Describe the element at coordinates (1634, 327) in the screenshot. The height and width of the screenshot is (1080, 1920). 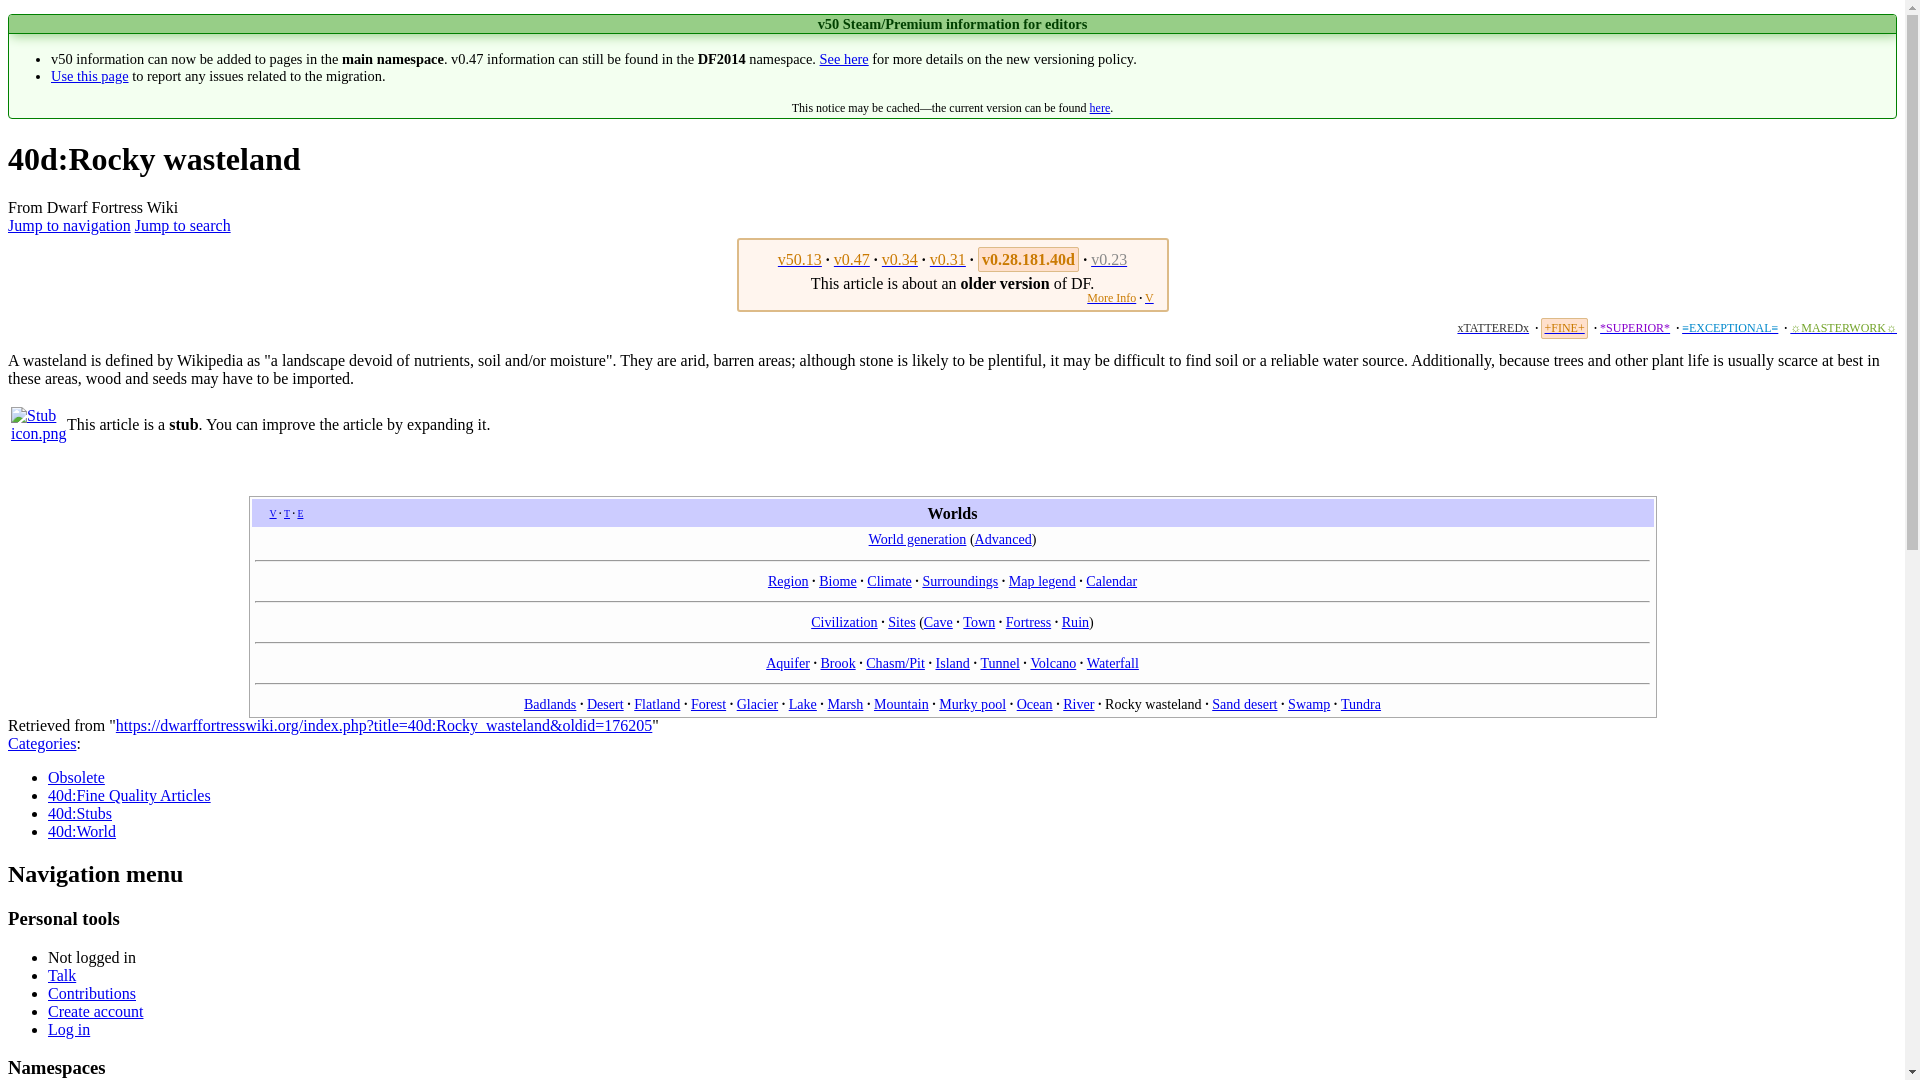
I see `Dwarf Fortress Wiki:Quality` at that location.